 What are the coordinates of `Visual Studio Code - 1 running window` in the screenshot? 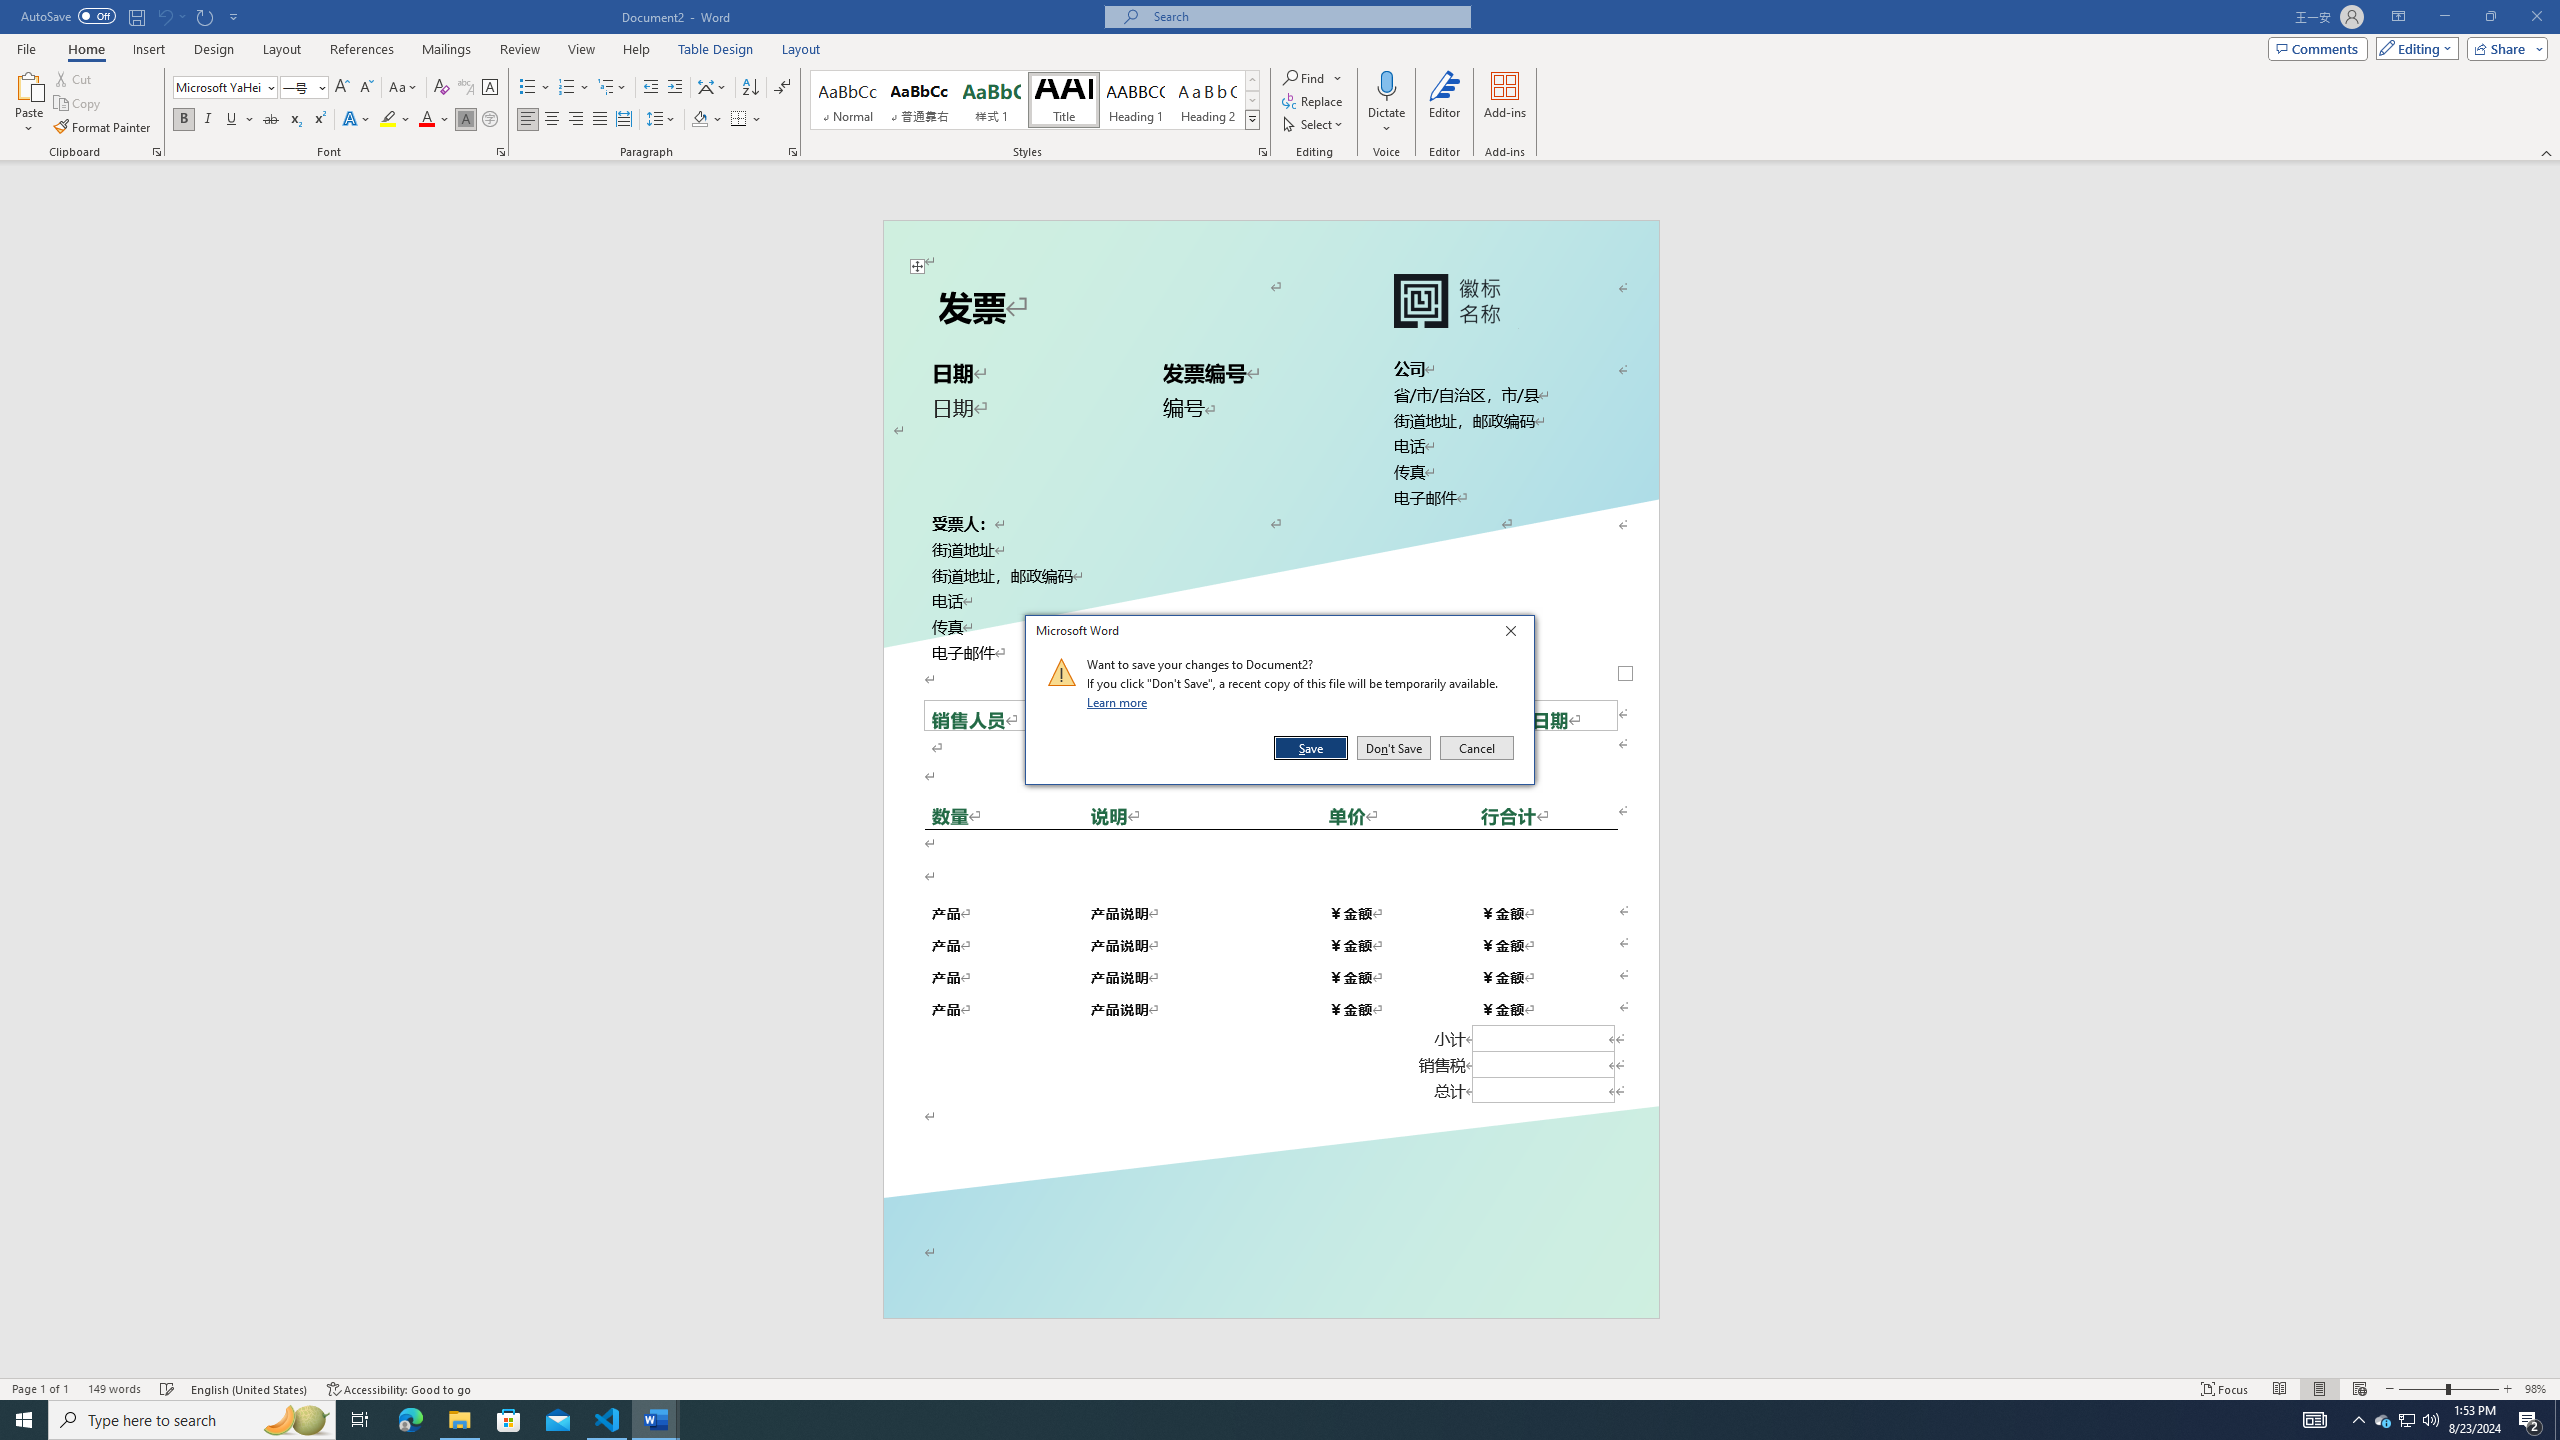 It's located at (608, 1420).